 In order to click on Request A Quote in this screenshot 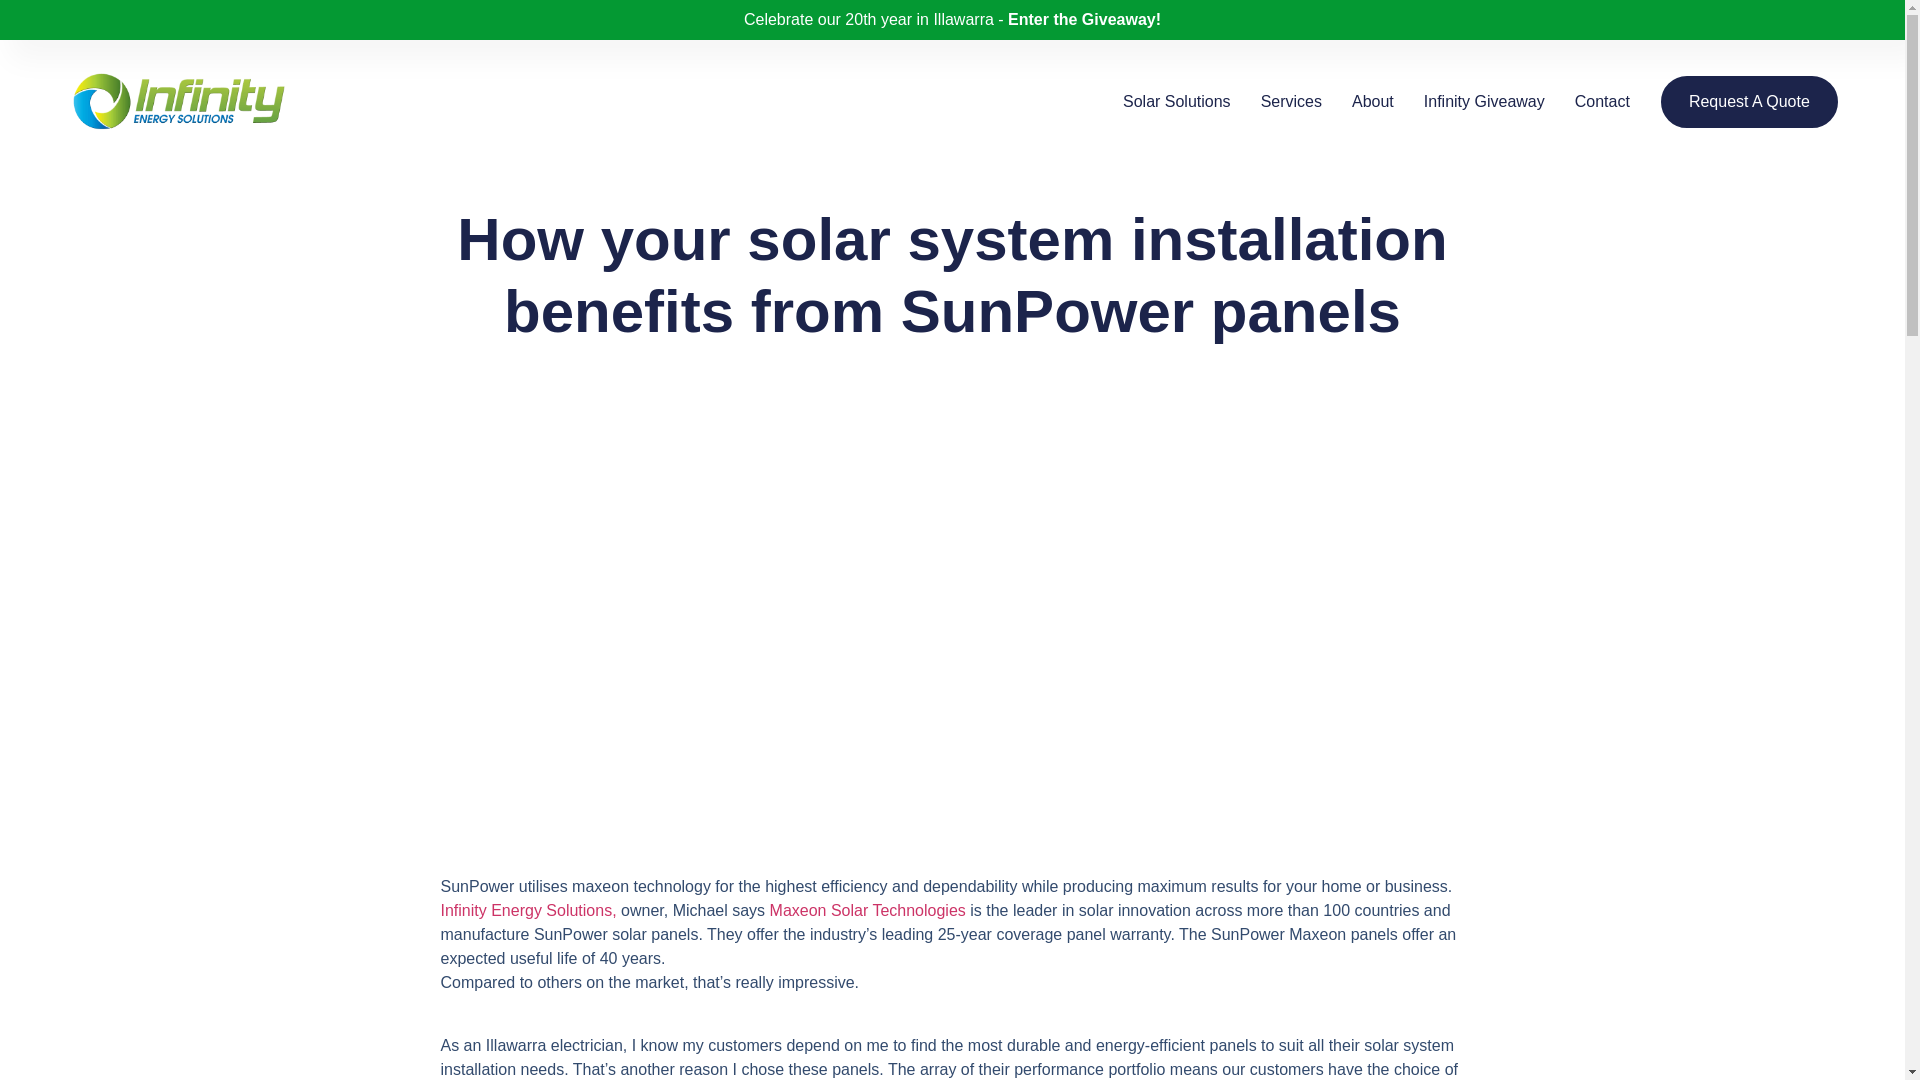, I will do `click(1748, 102)`.